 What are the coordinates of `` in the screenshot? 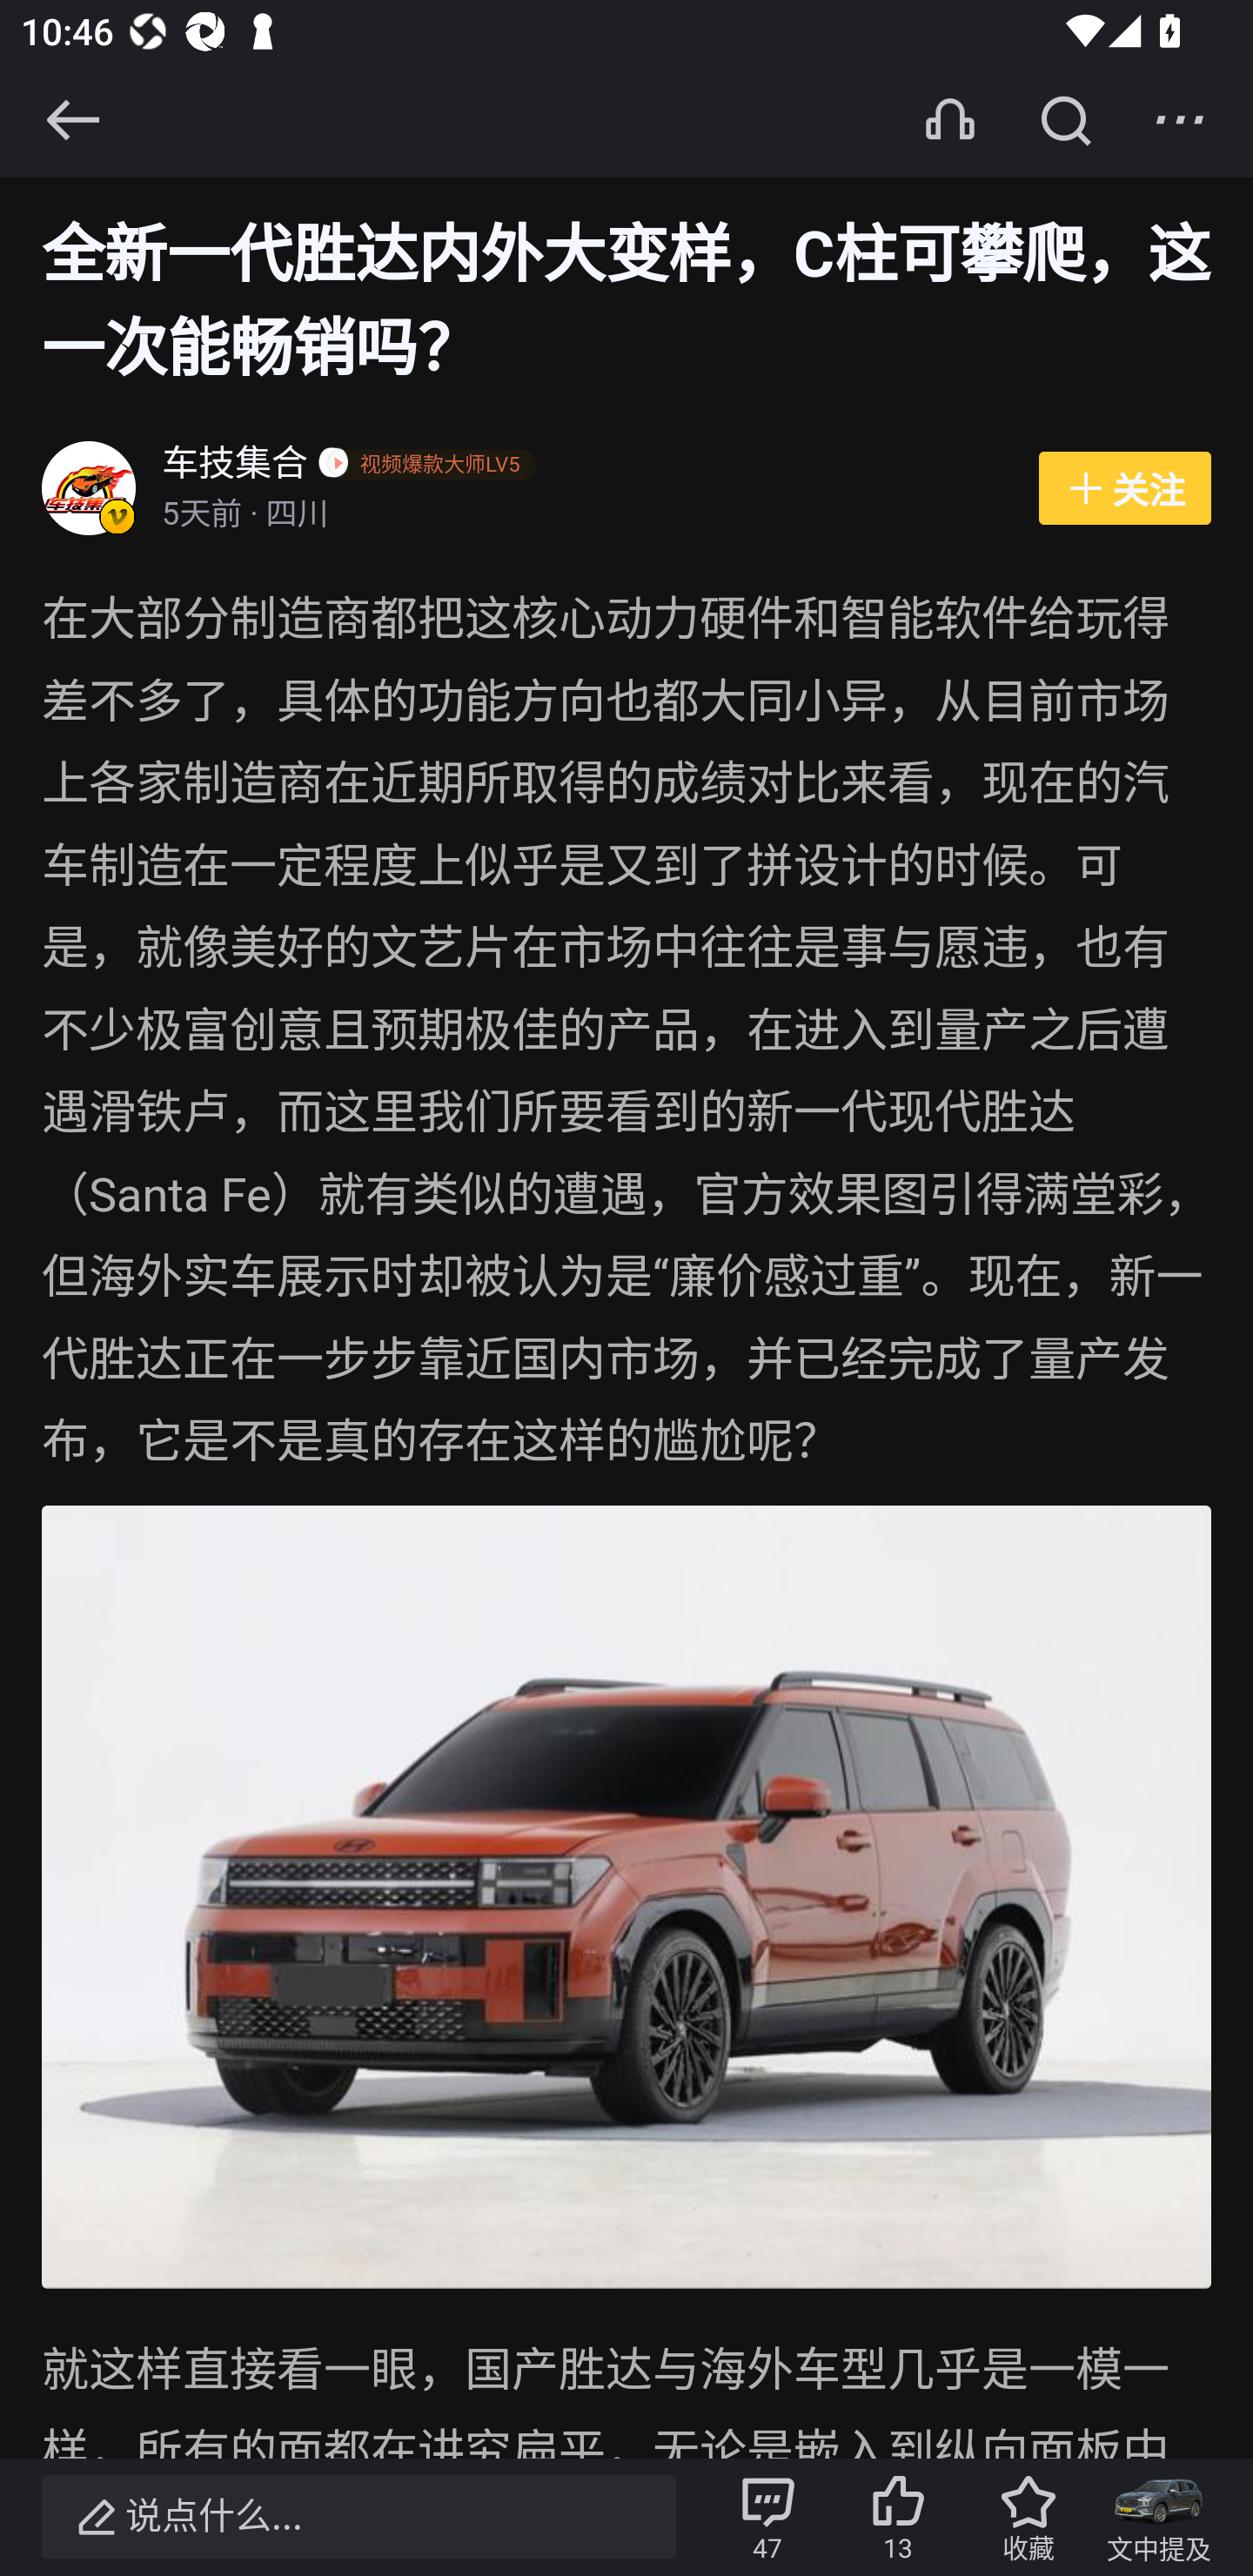 It's located at (1180, 119).